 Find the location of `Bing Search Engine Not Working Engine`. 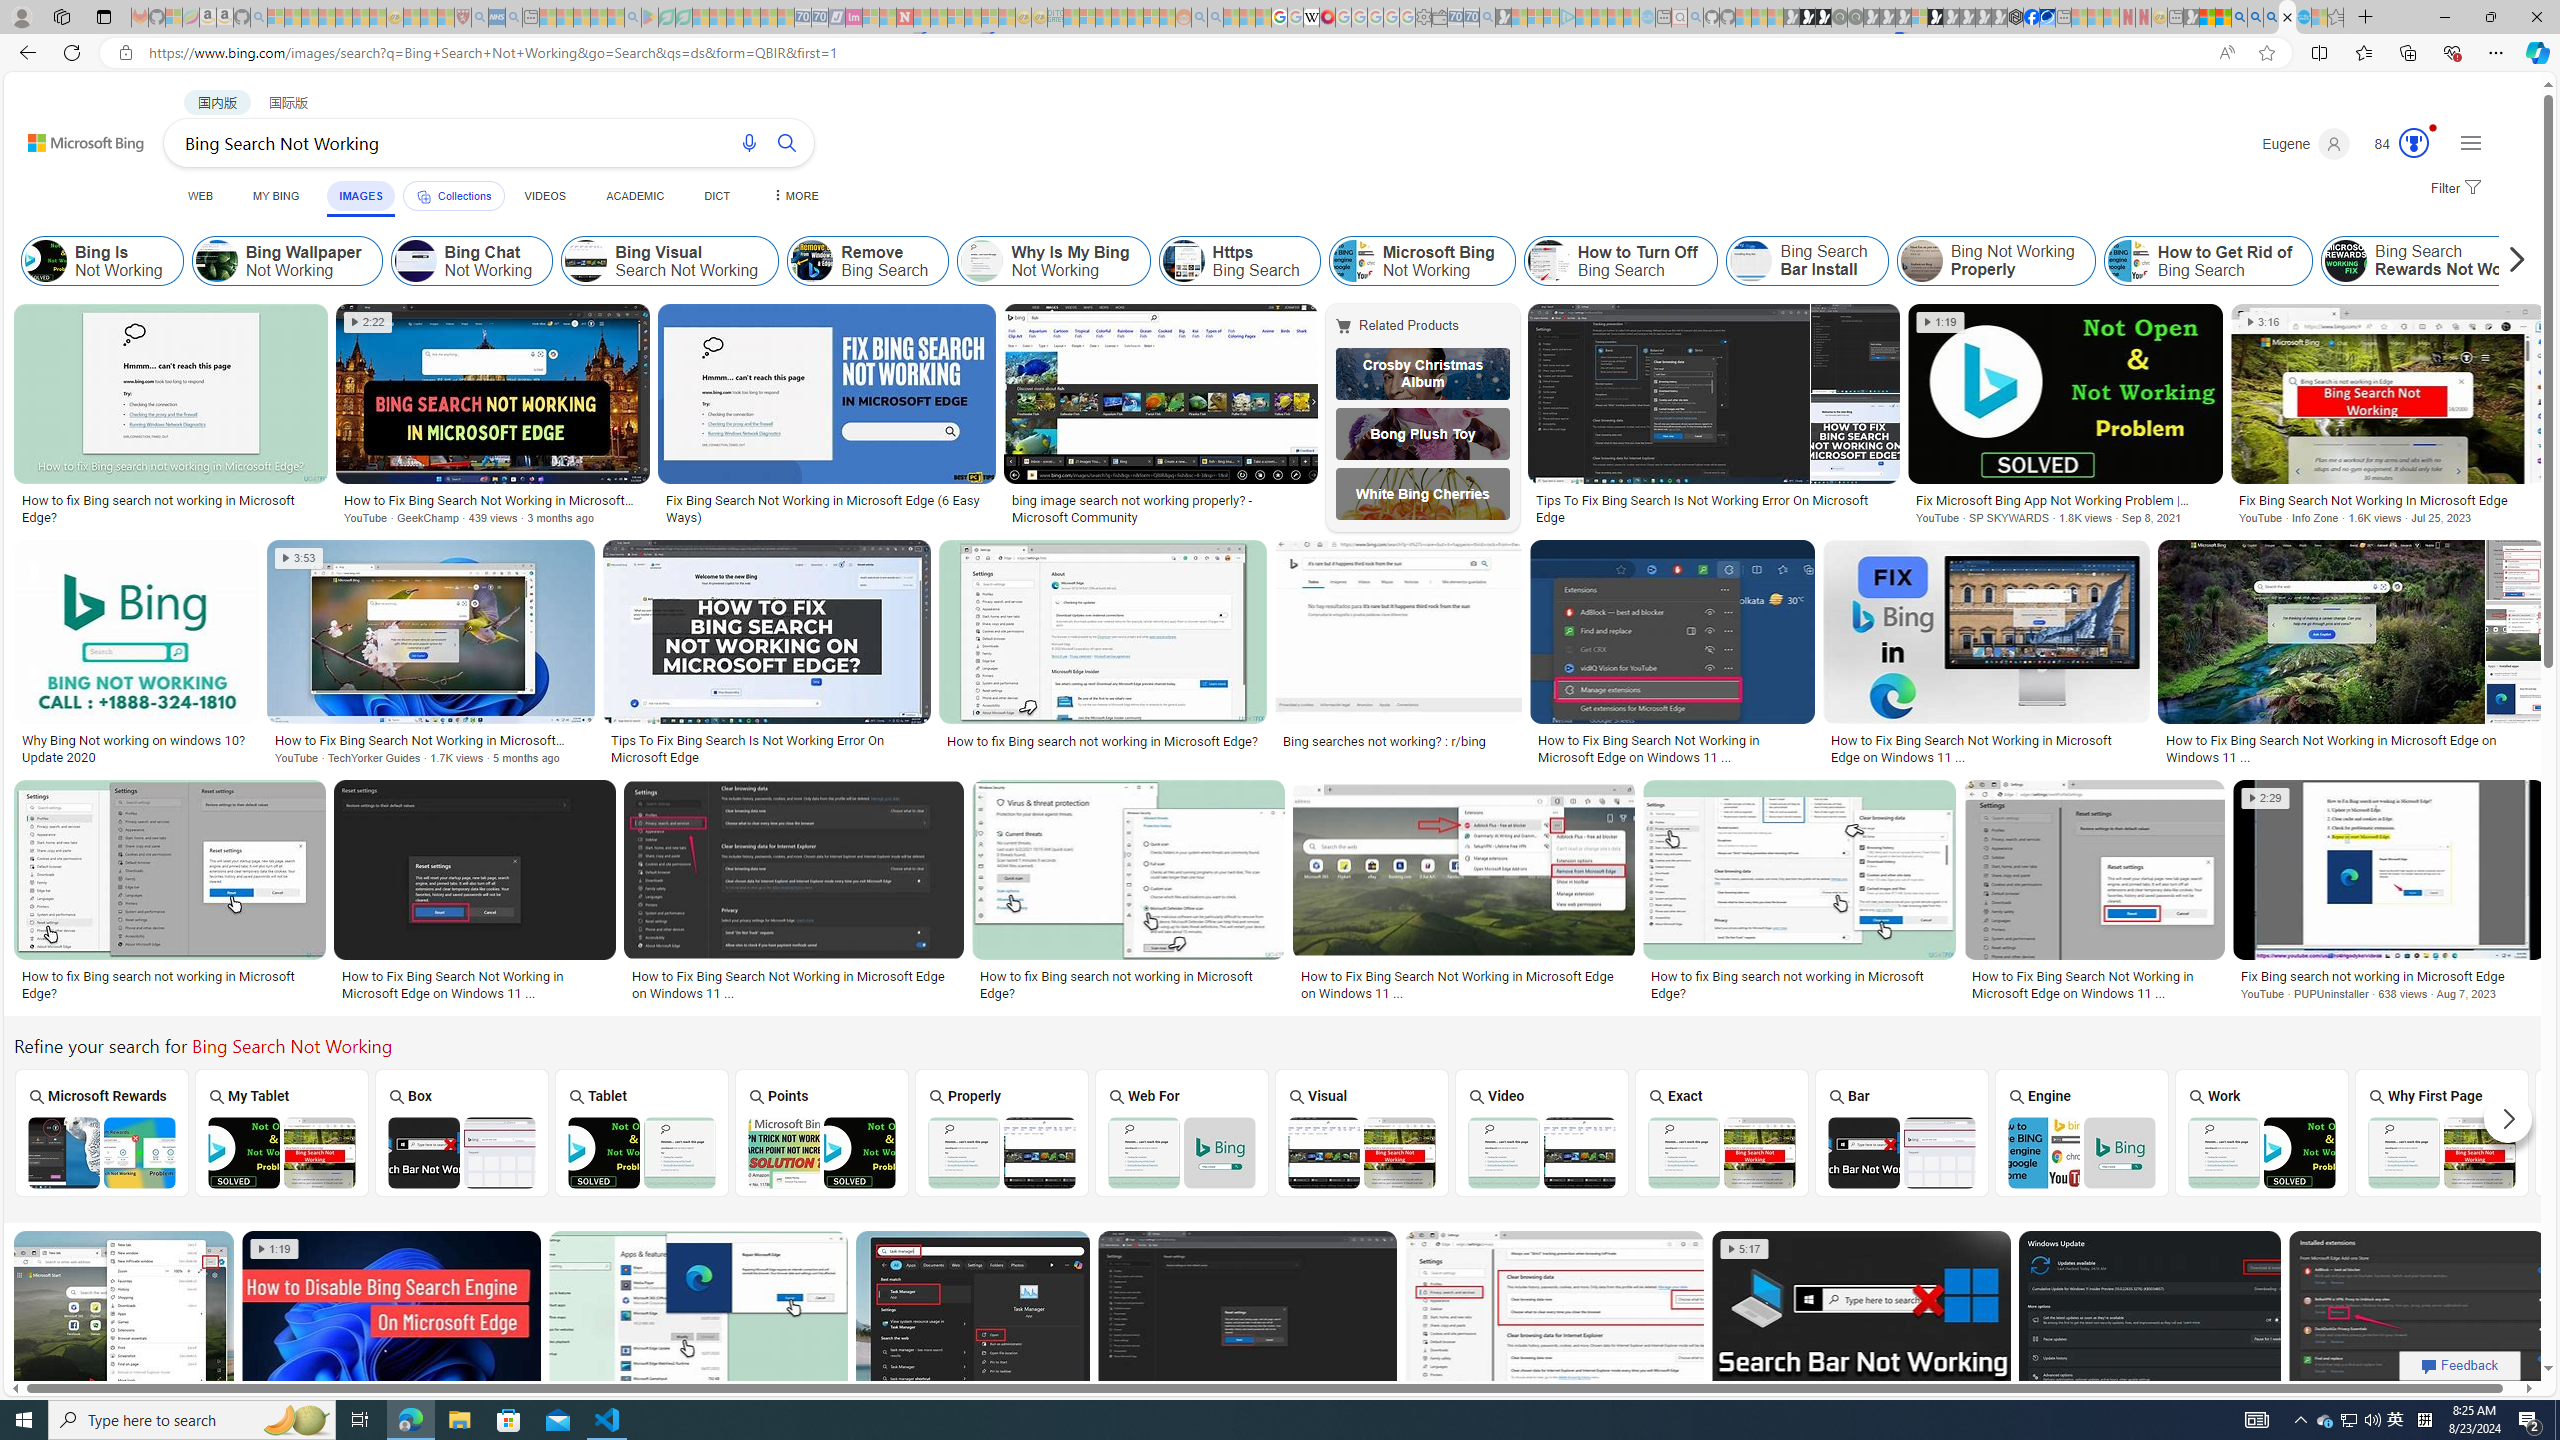

Bing Search Engine Not Working Engine is located at coordinates (2082, 1132).